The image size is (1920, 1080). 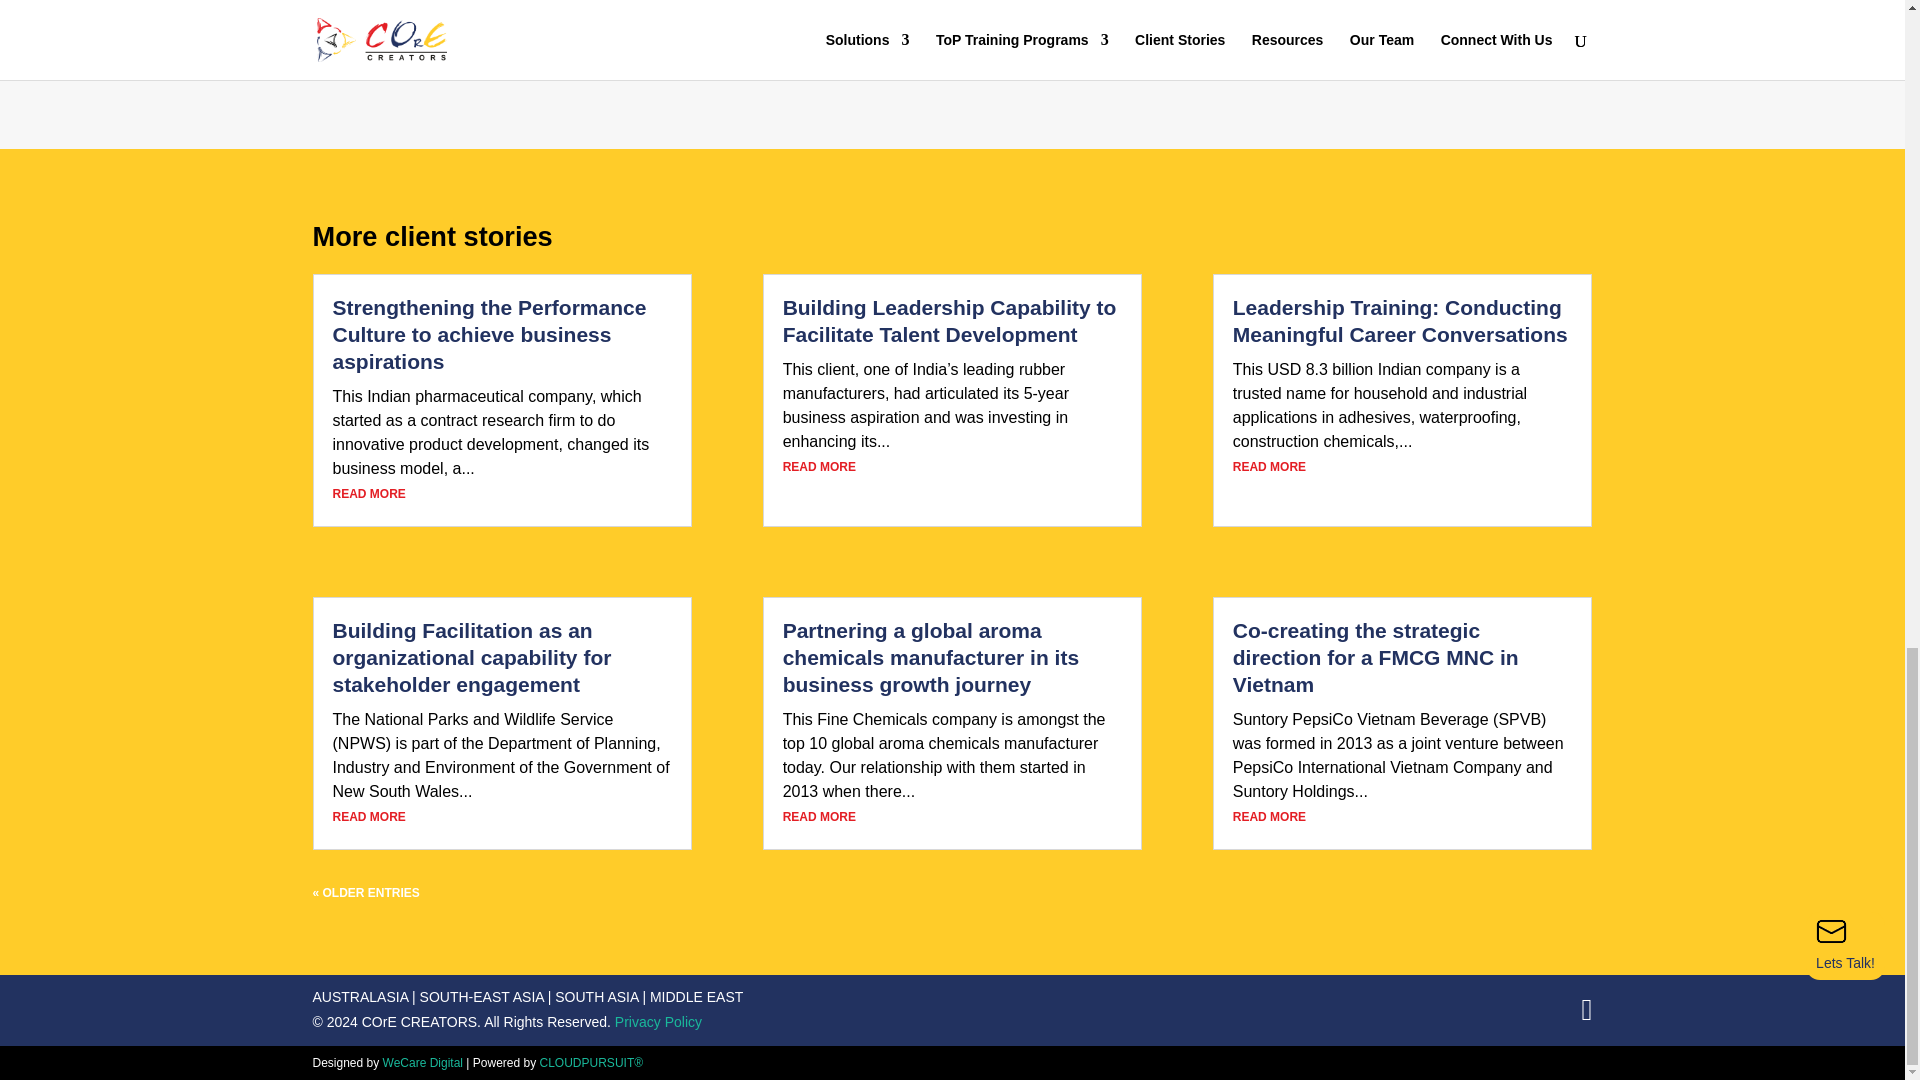 I want to click on READ MORE, so click(x=368, y=817).